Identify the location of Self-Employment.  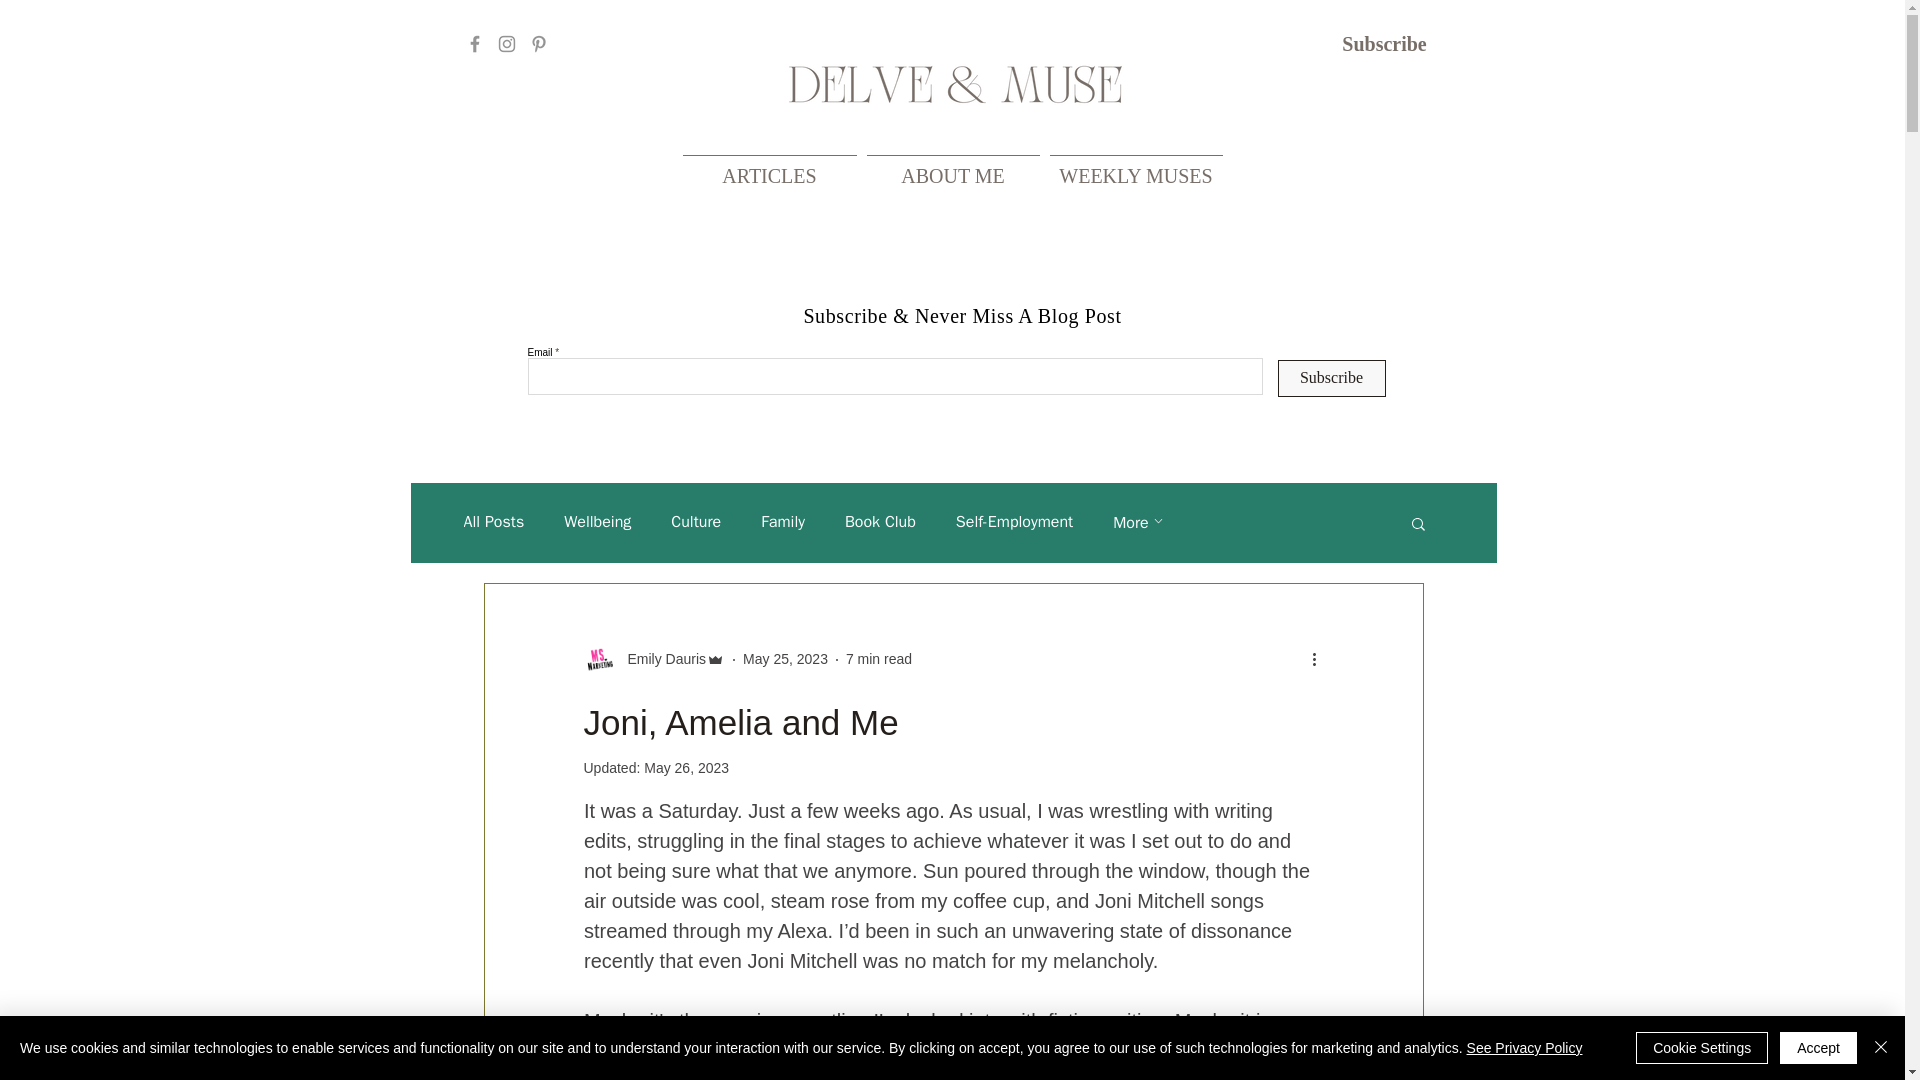
(1014, 522).